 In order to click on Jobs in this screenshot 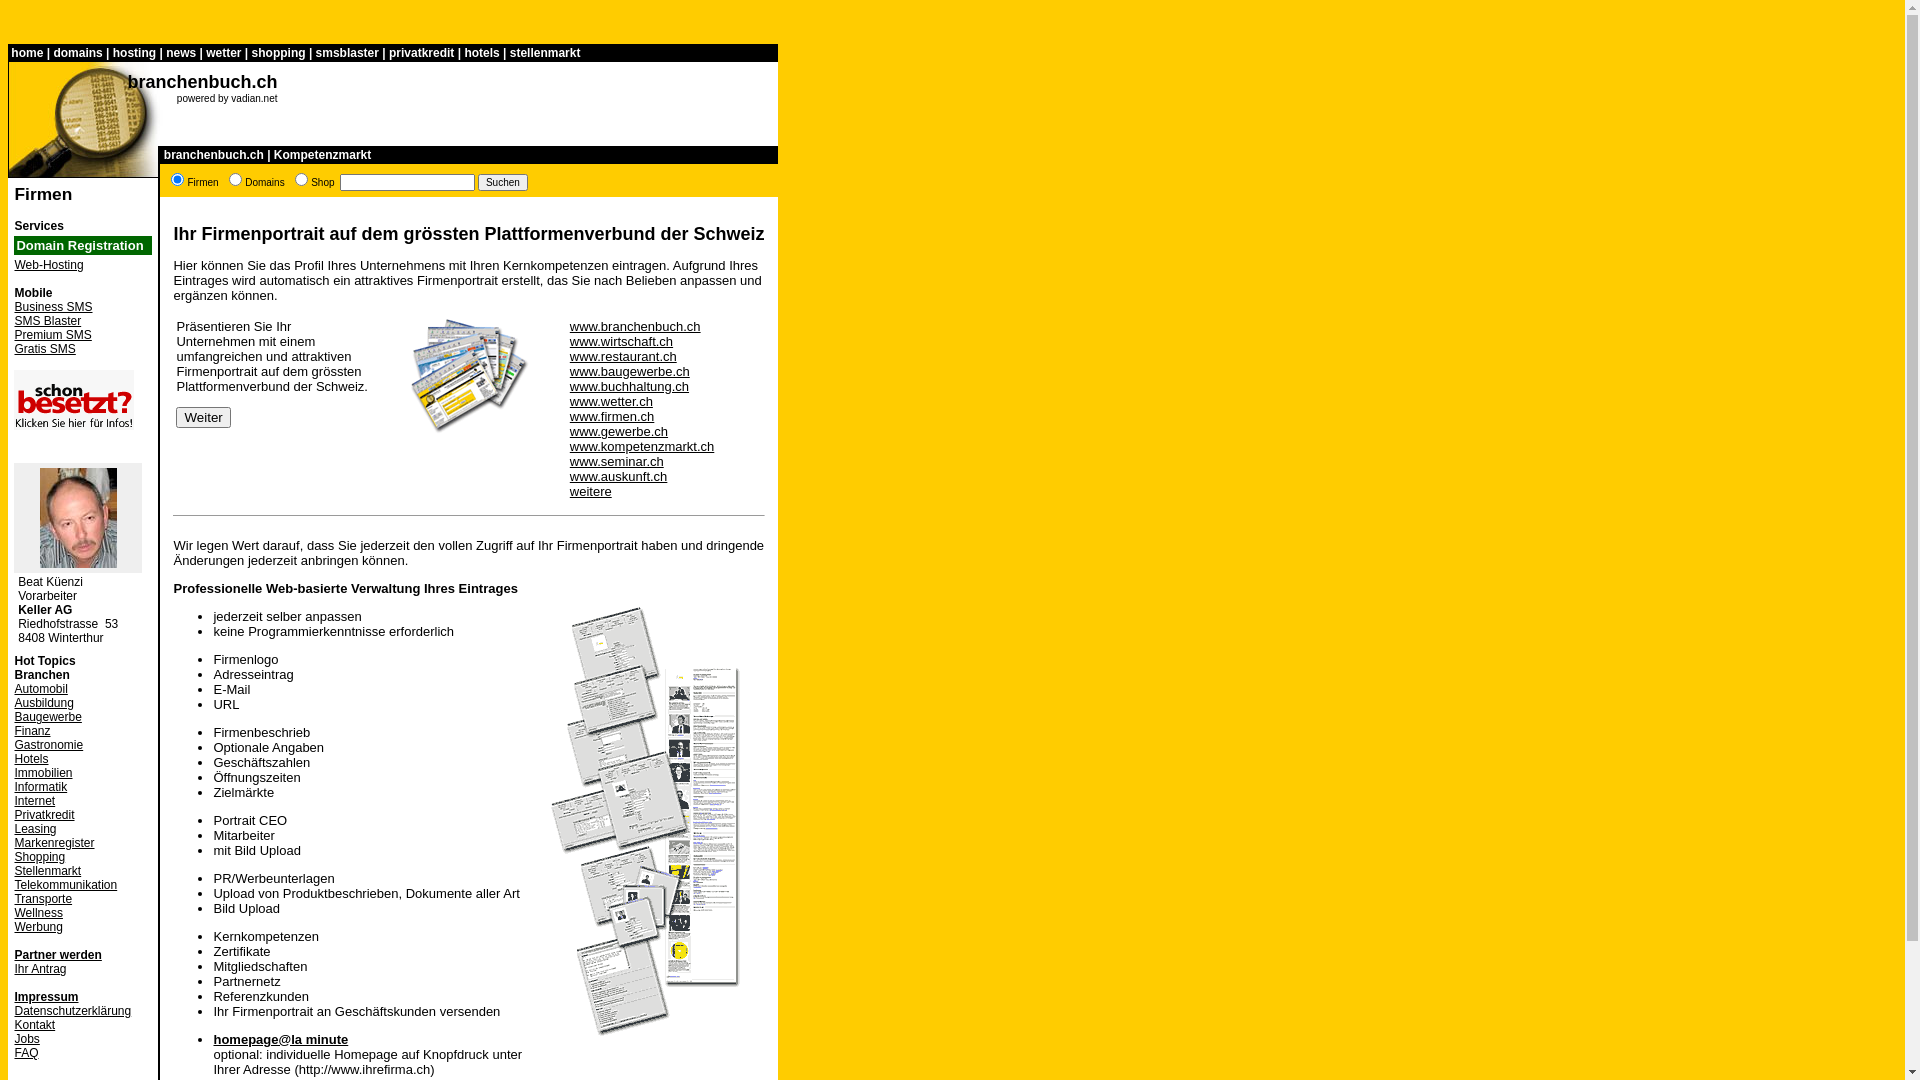, I will do `click(26, 1039)`.